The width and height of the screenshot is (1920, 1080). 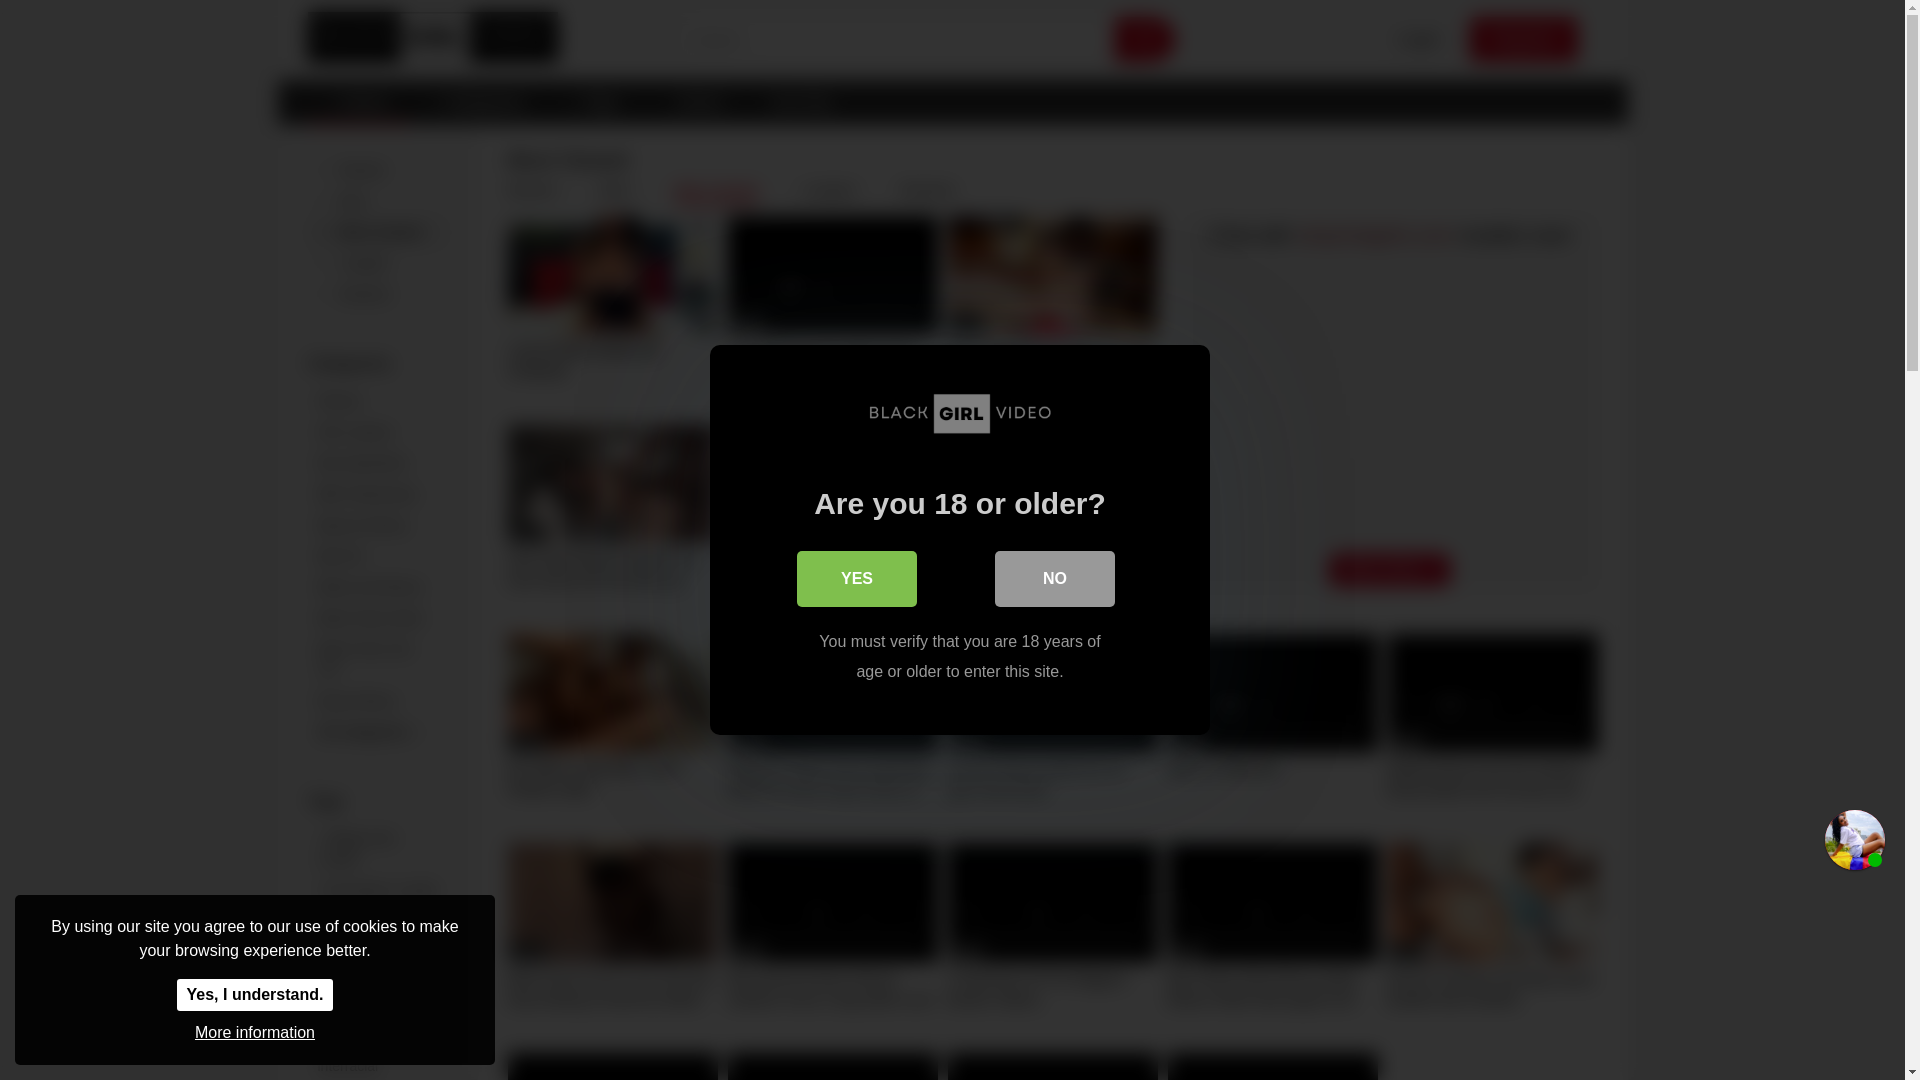 I want to click on Black Step Sister, so click(x=377, y=618).